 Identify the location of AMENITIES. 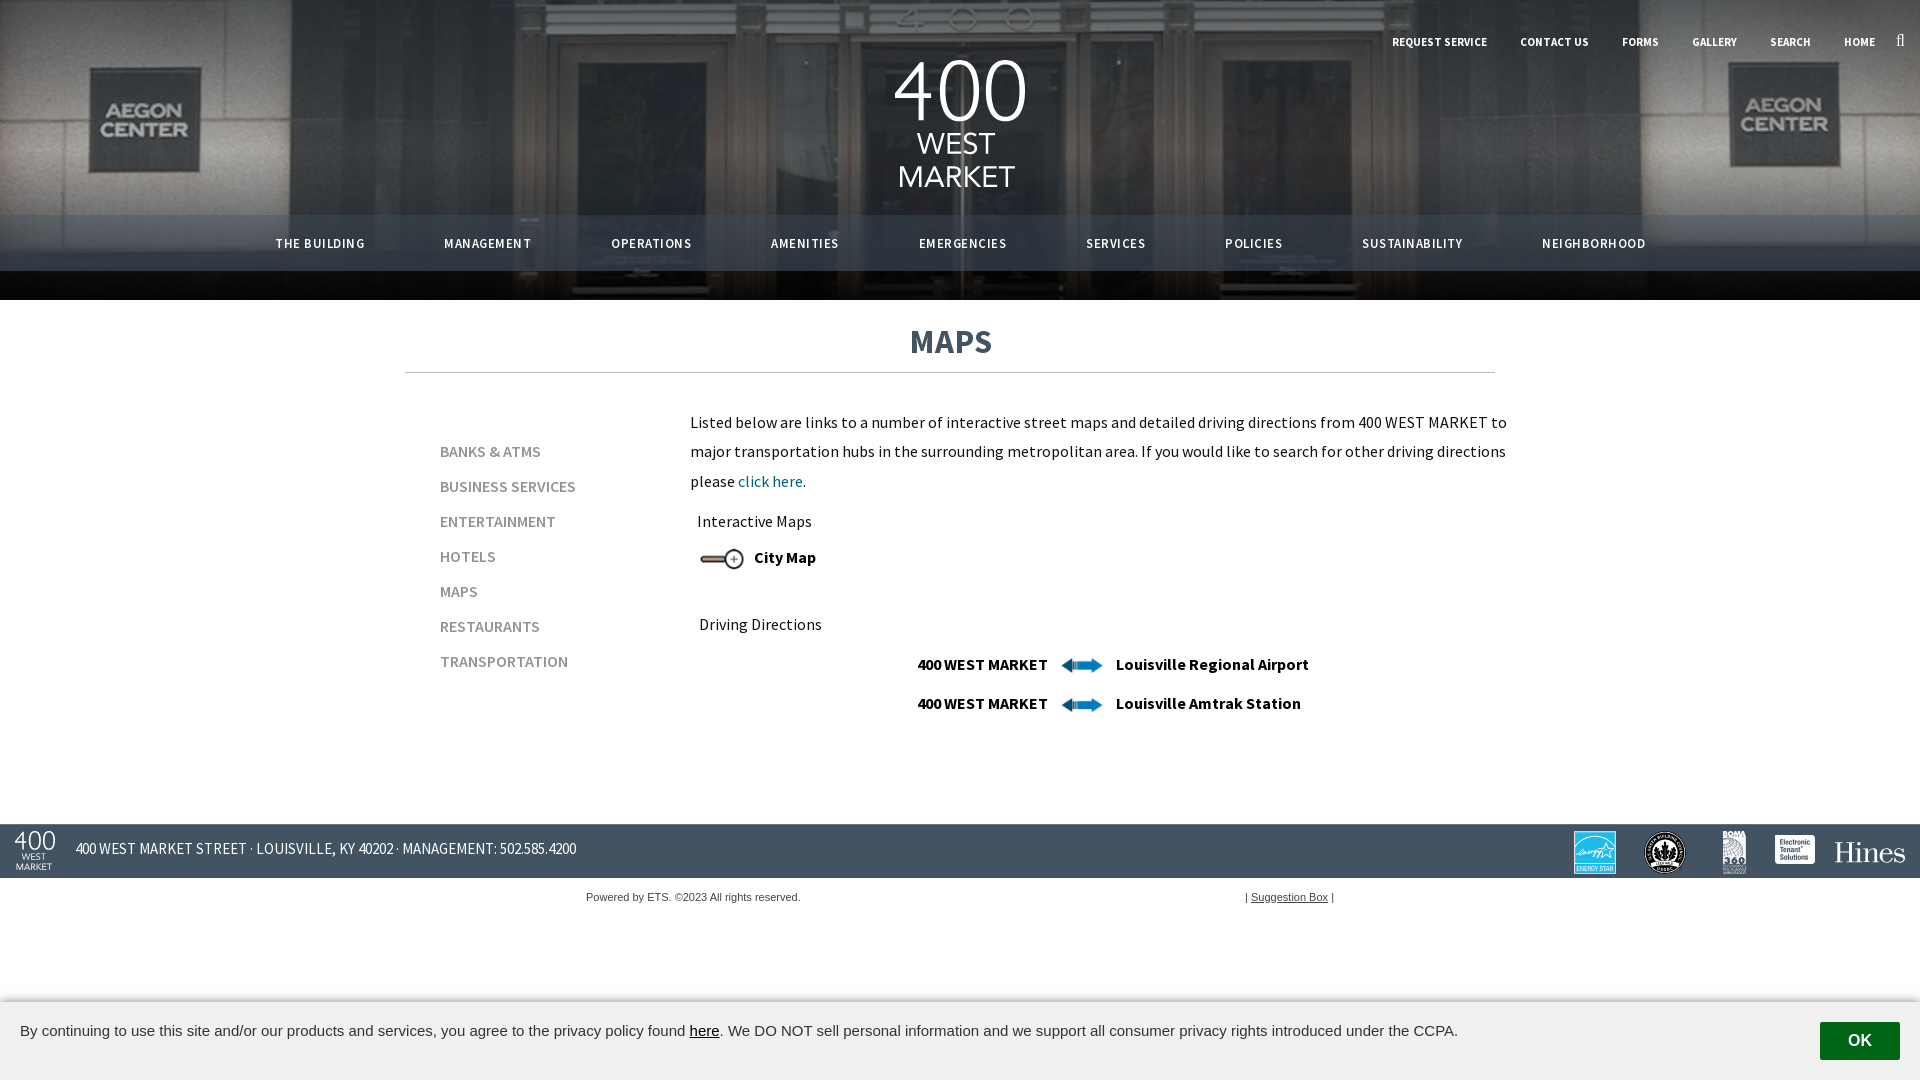
(805, 244).